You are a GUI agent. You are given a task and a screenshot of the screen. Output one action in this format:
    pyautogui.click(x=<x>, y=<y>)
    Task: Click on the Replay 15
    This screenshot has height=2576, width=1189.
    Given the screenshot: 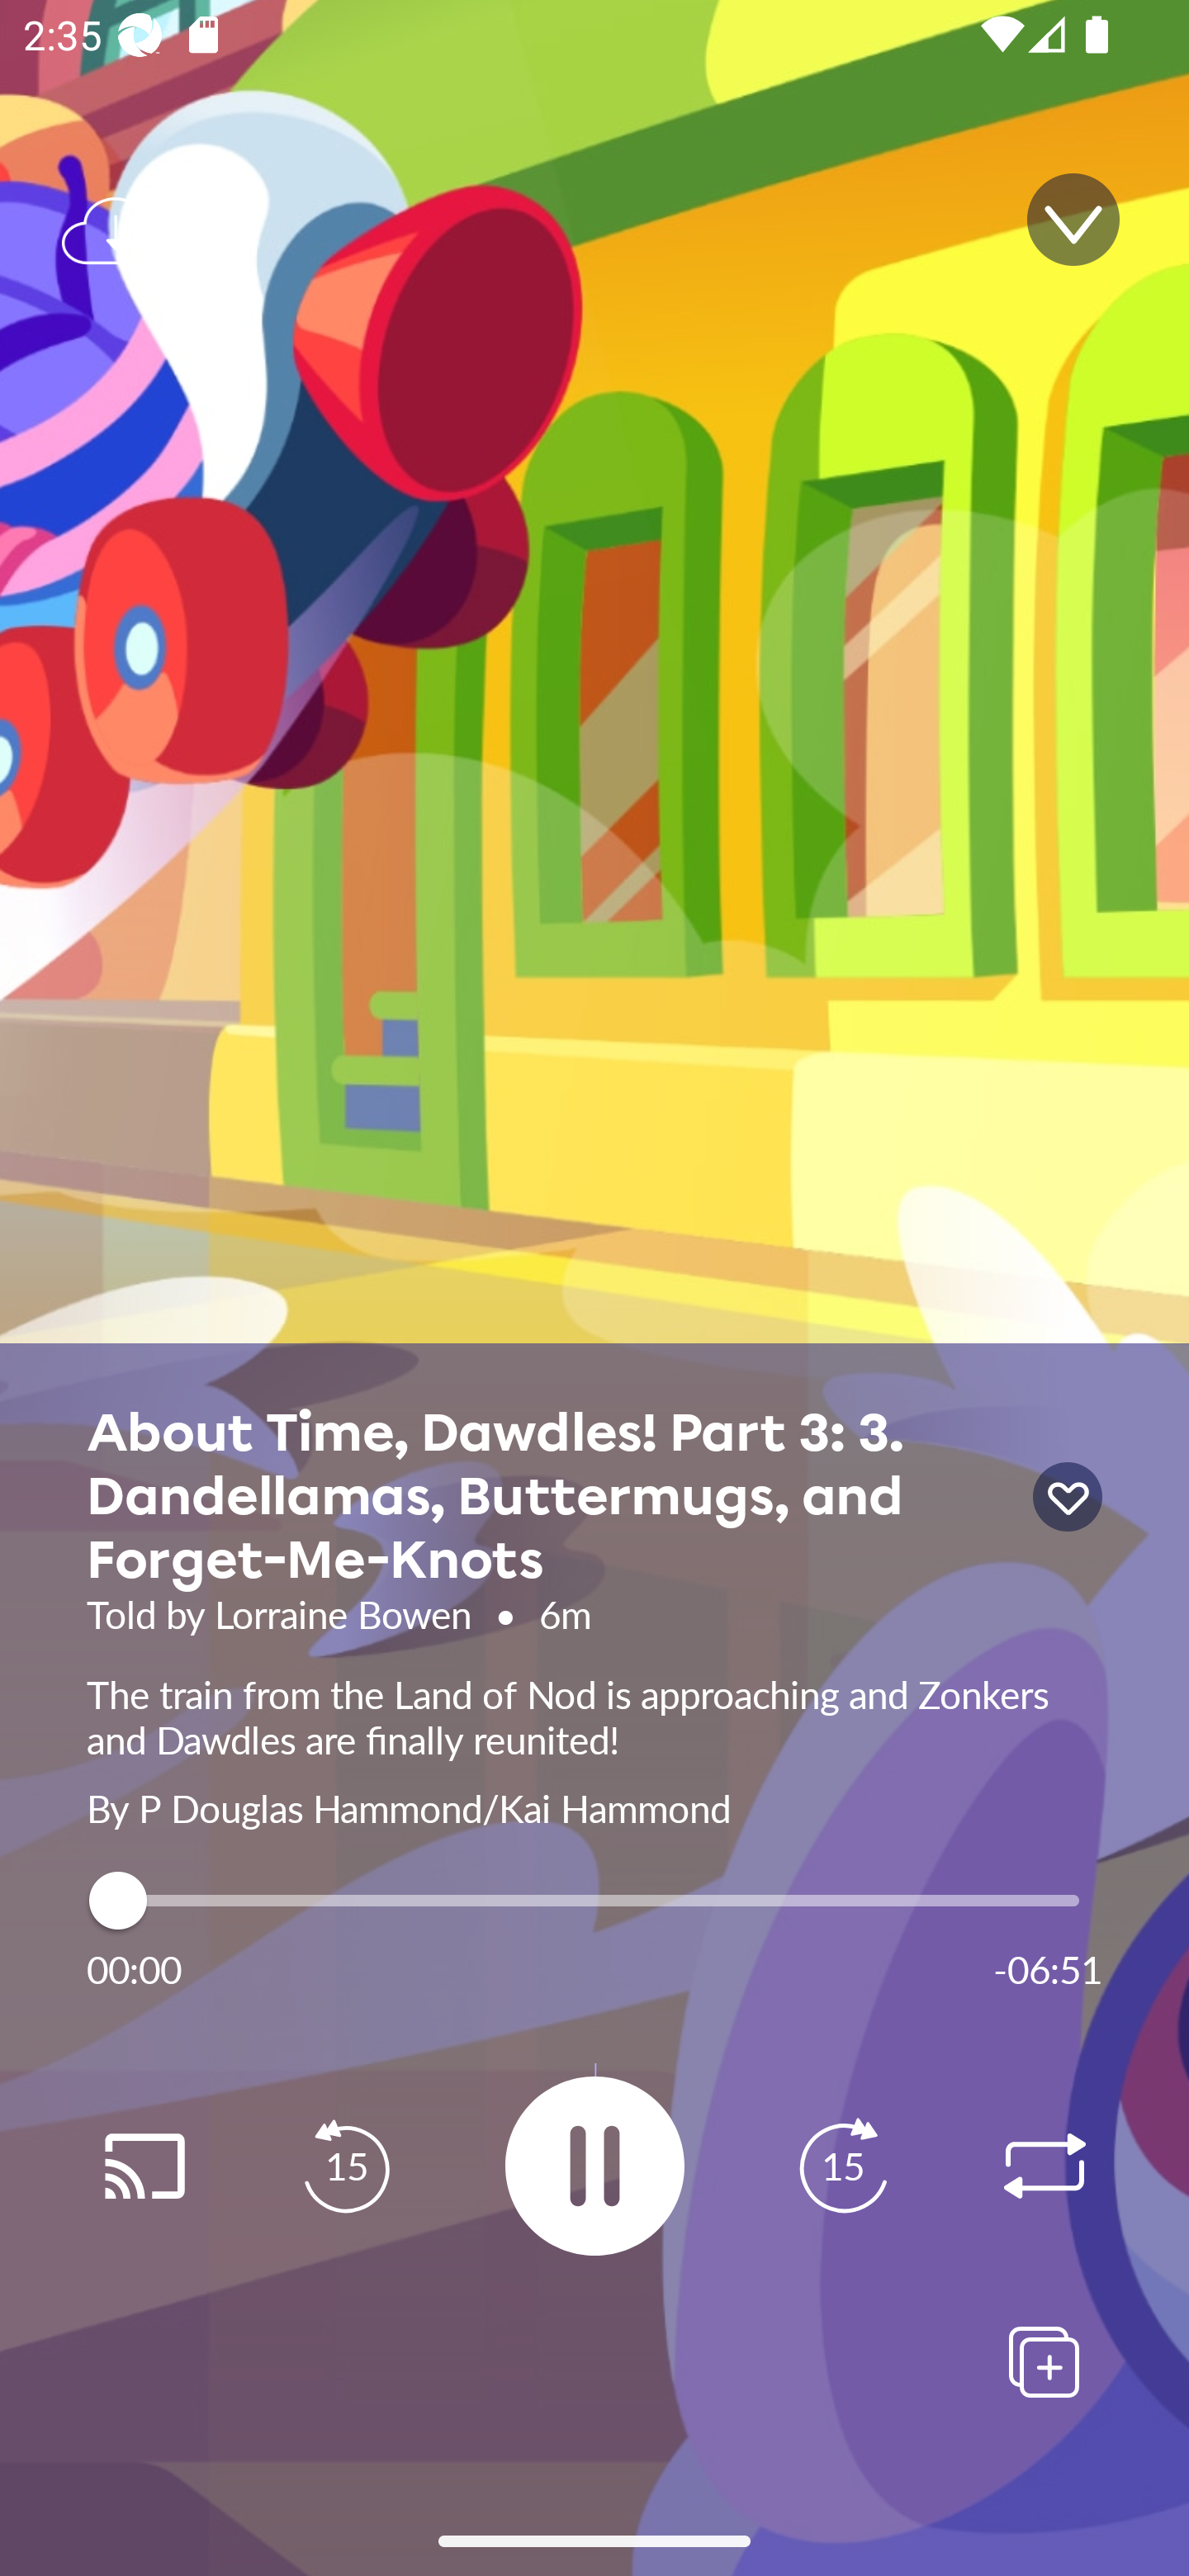 What is the action you would take?
    pyautogui.click(x=842, y=2166)
    